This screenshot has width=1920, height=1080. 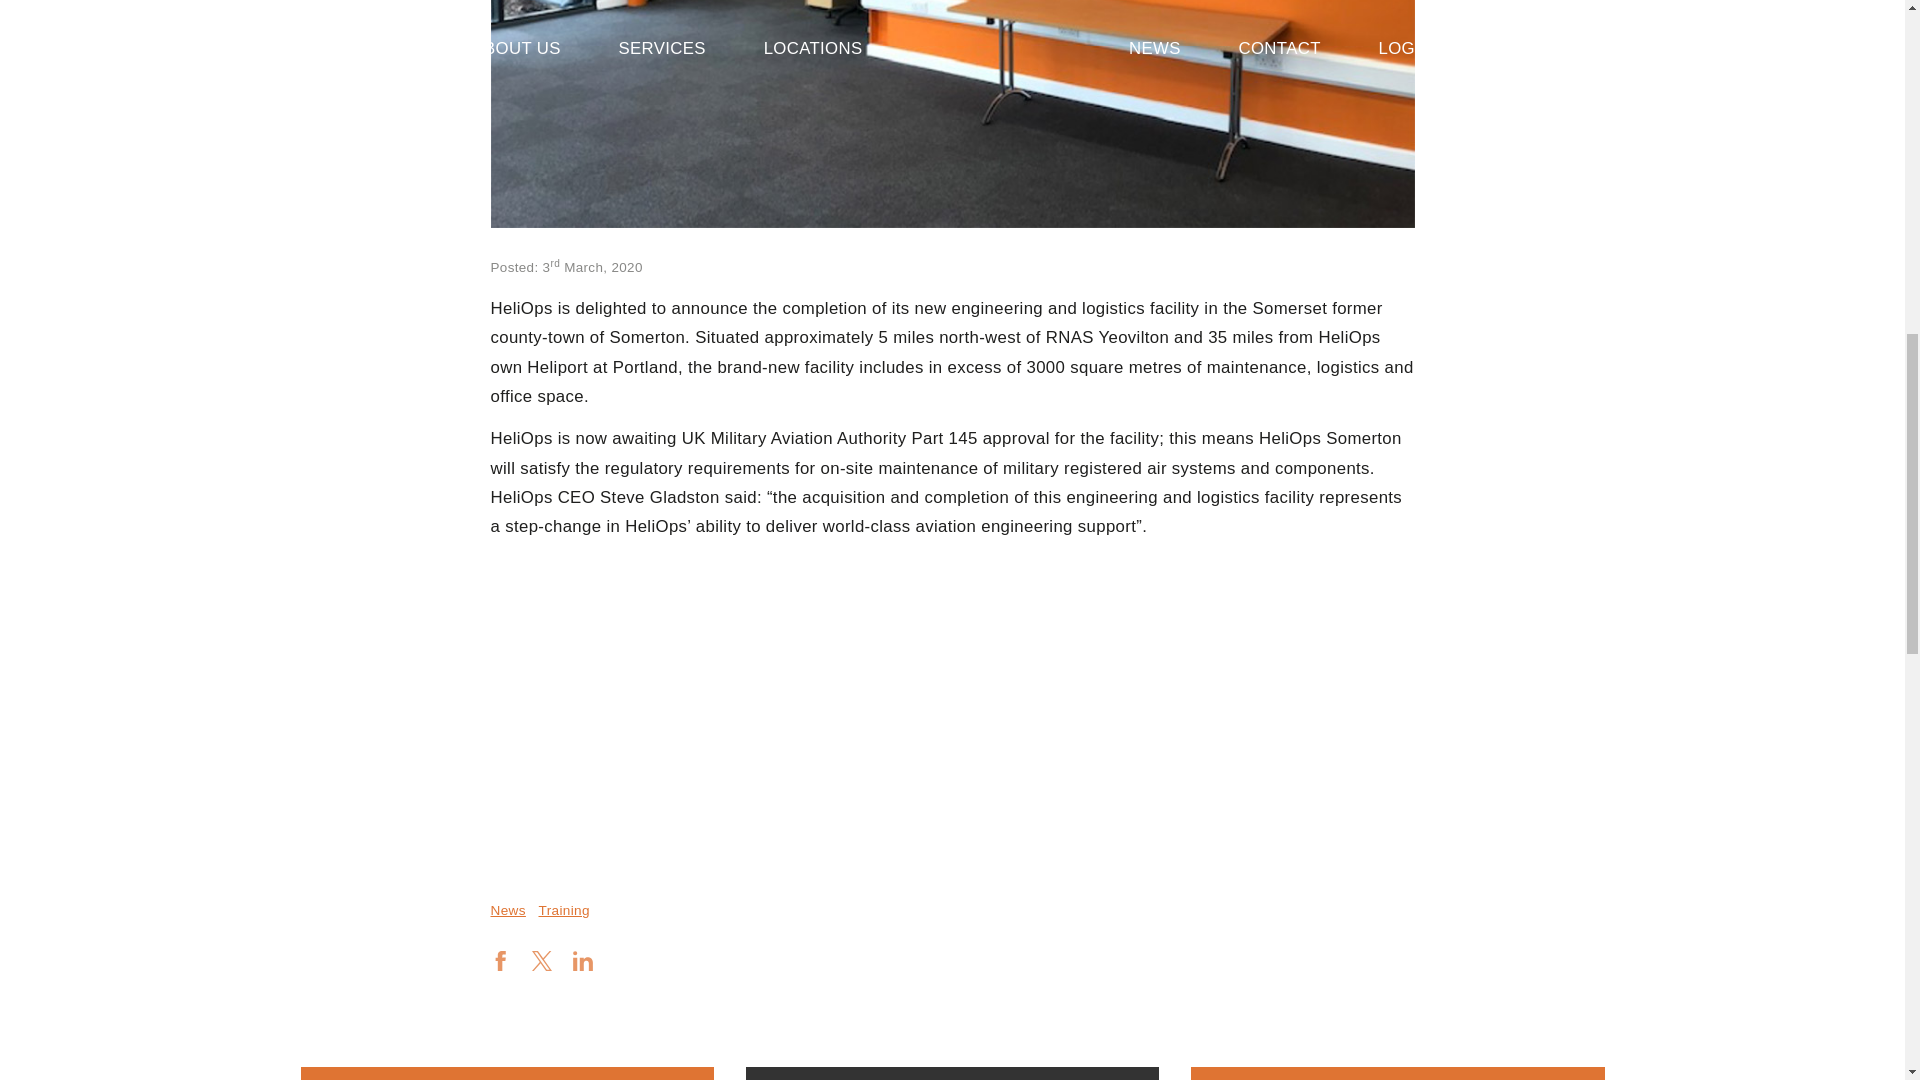 What do you see at coordinates (506, 910) in the screenshot?
I see `News` at bounding box center [506, 910].